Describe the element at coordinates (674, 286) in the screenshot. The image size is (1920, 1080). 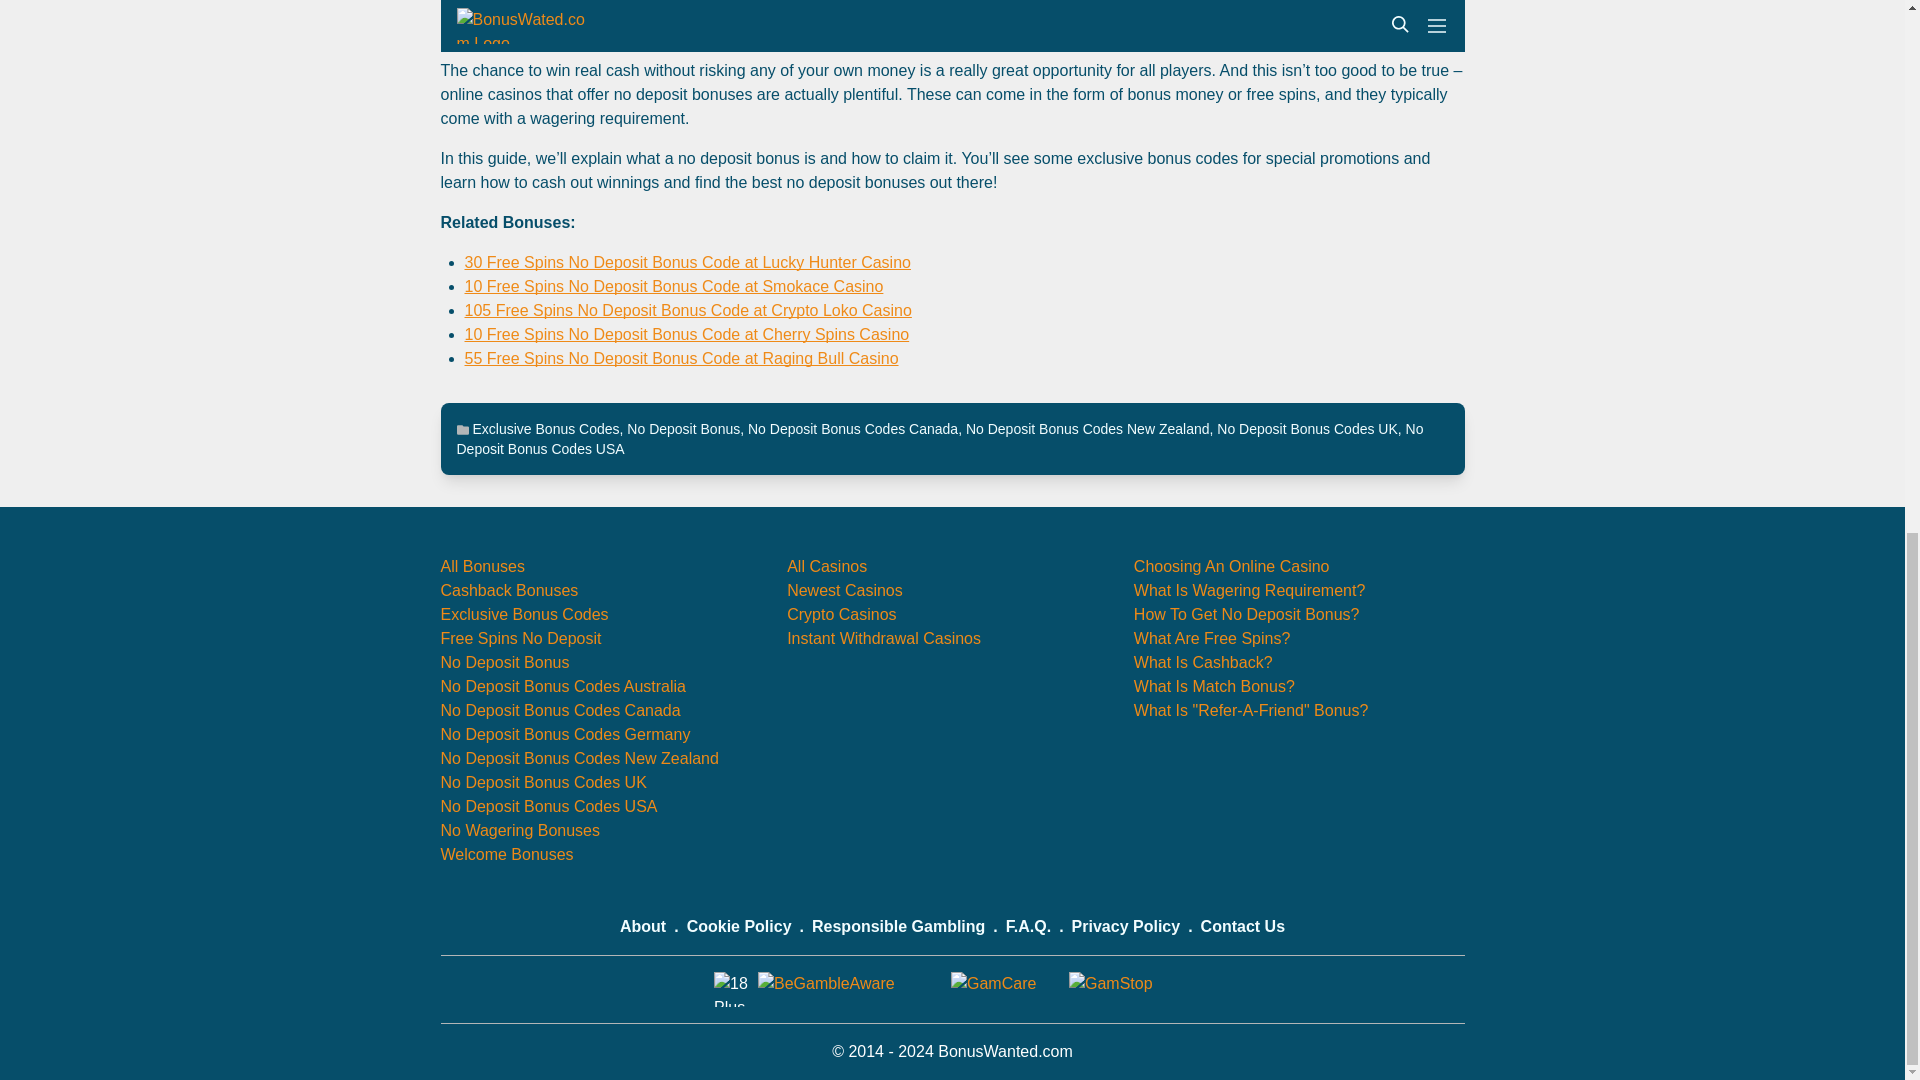
I see `10 Free Spins No Deposit Bonus Code at Smokace Casino` at that location.